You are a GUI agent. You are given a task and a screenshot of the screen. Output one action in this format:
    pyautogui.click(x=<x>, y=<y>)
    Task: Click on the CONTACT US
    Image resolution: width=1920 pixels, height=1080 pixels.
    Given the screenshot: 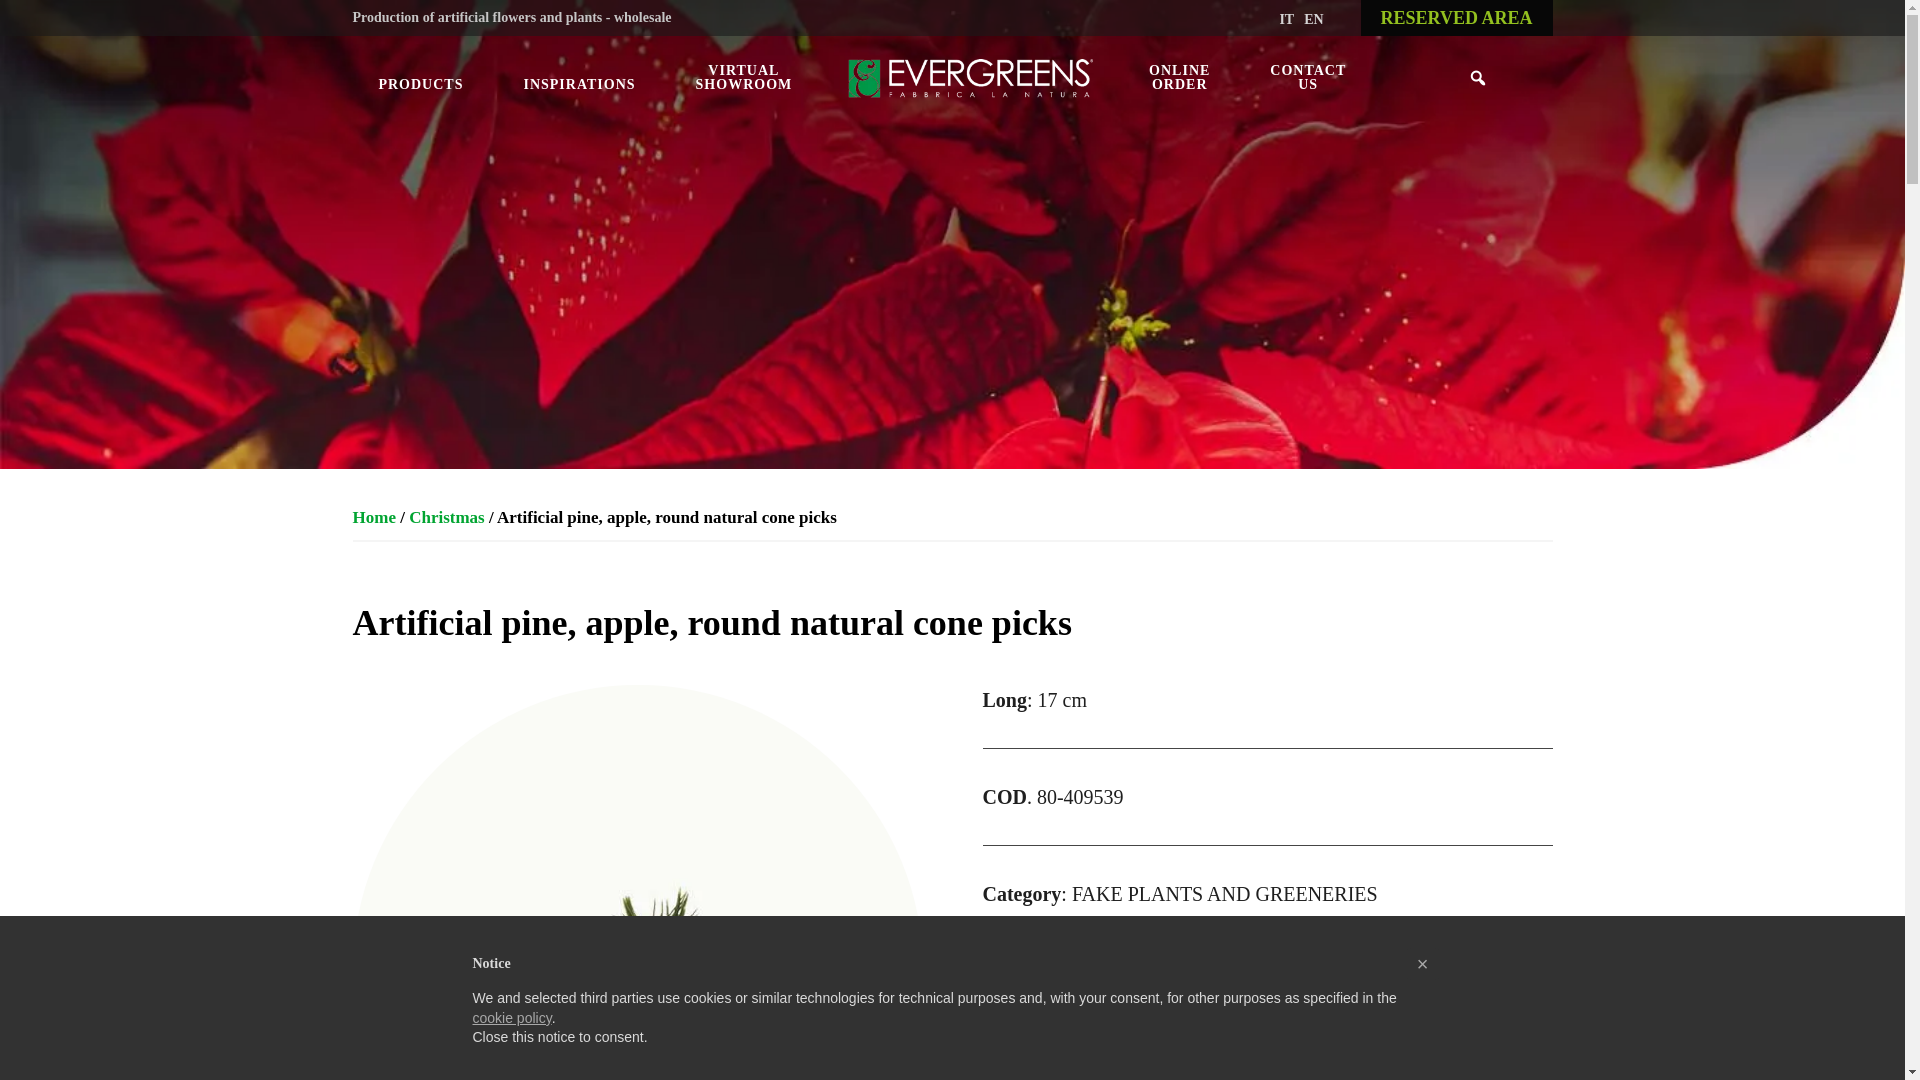 What is the action you would take?
    pyautogui.click(x=1308, y=78)
    